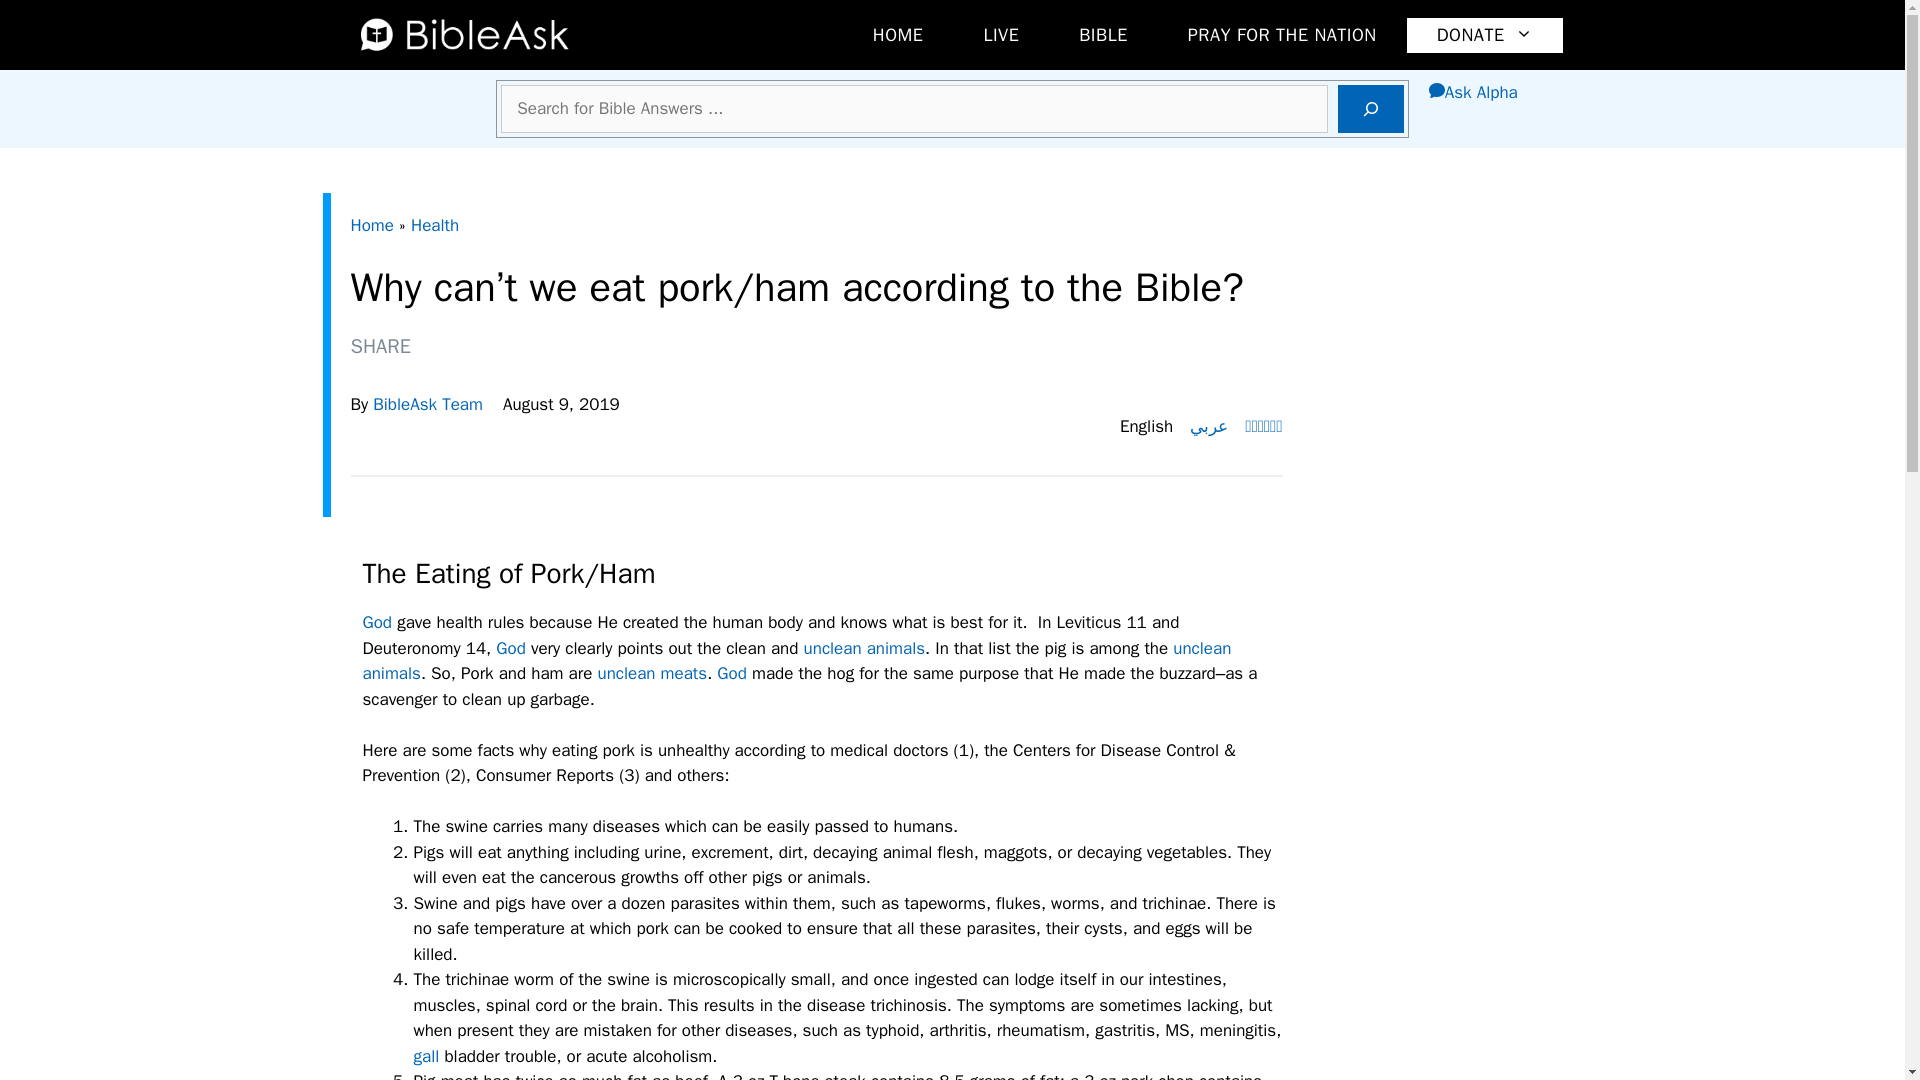 The width and height of the screenshot is (1920, 1080). Describe the element at coordinates (898, 35) in the screenshot. I see `HOME` at that location.